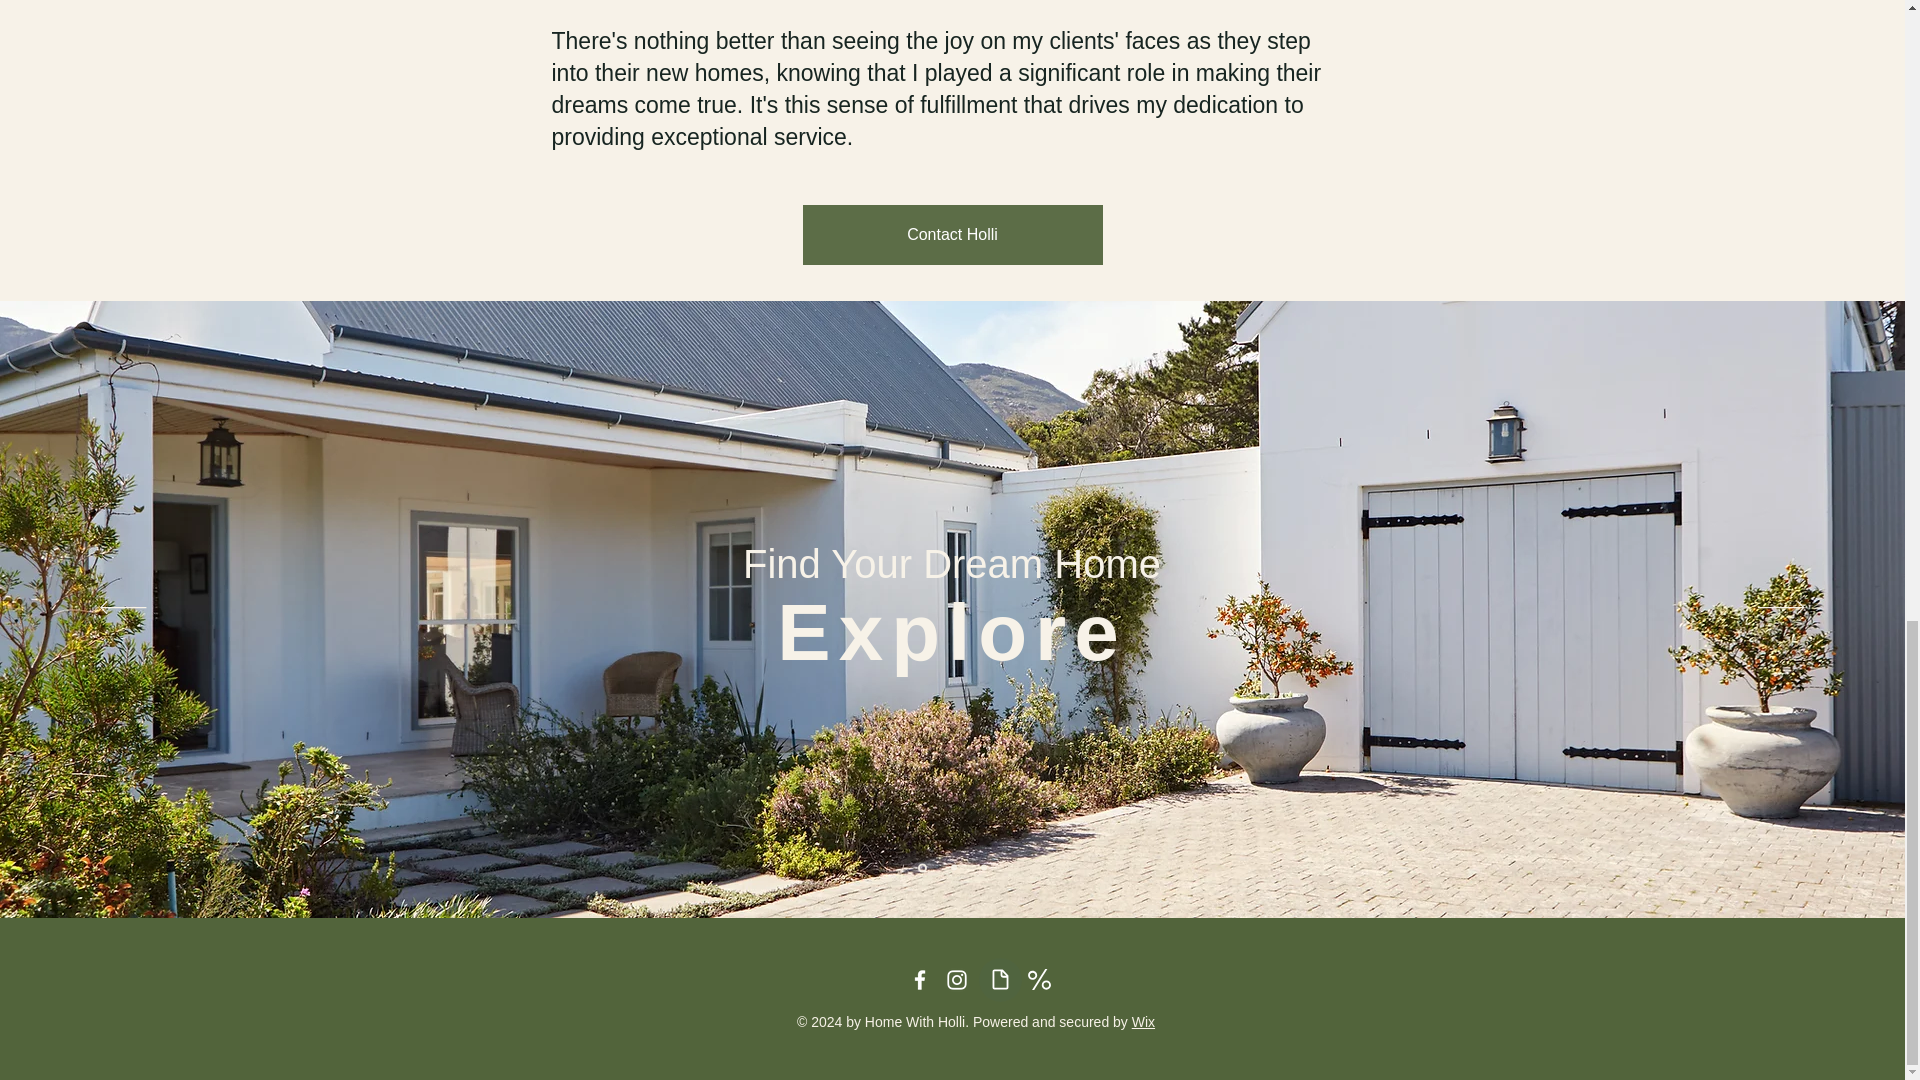  What do you see at coordinates (952, 234) in the screenshot?
I see `Contact Holli` at bounding box center [952, 234].